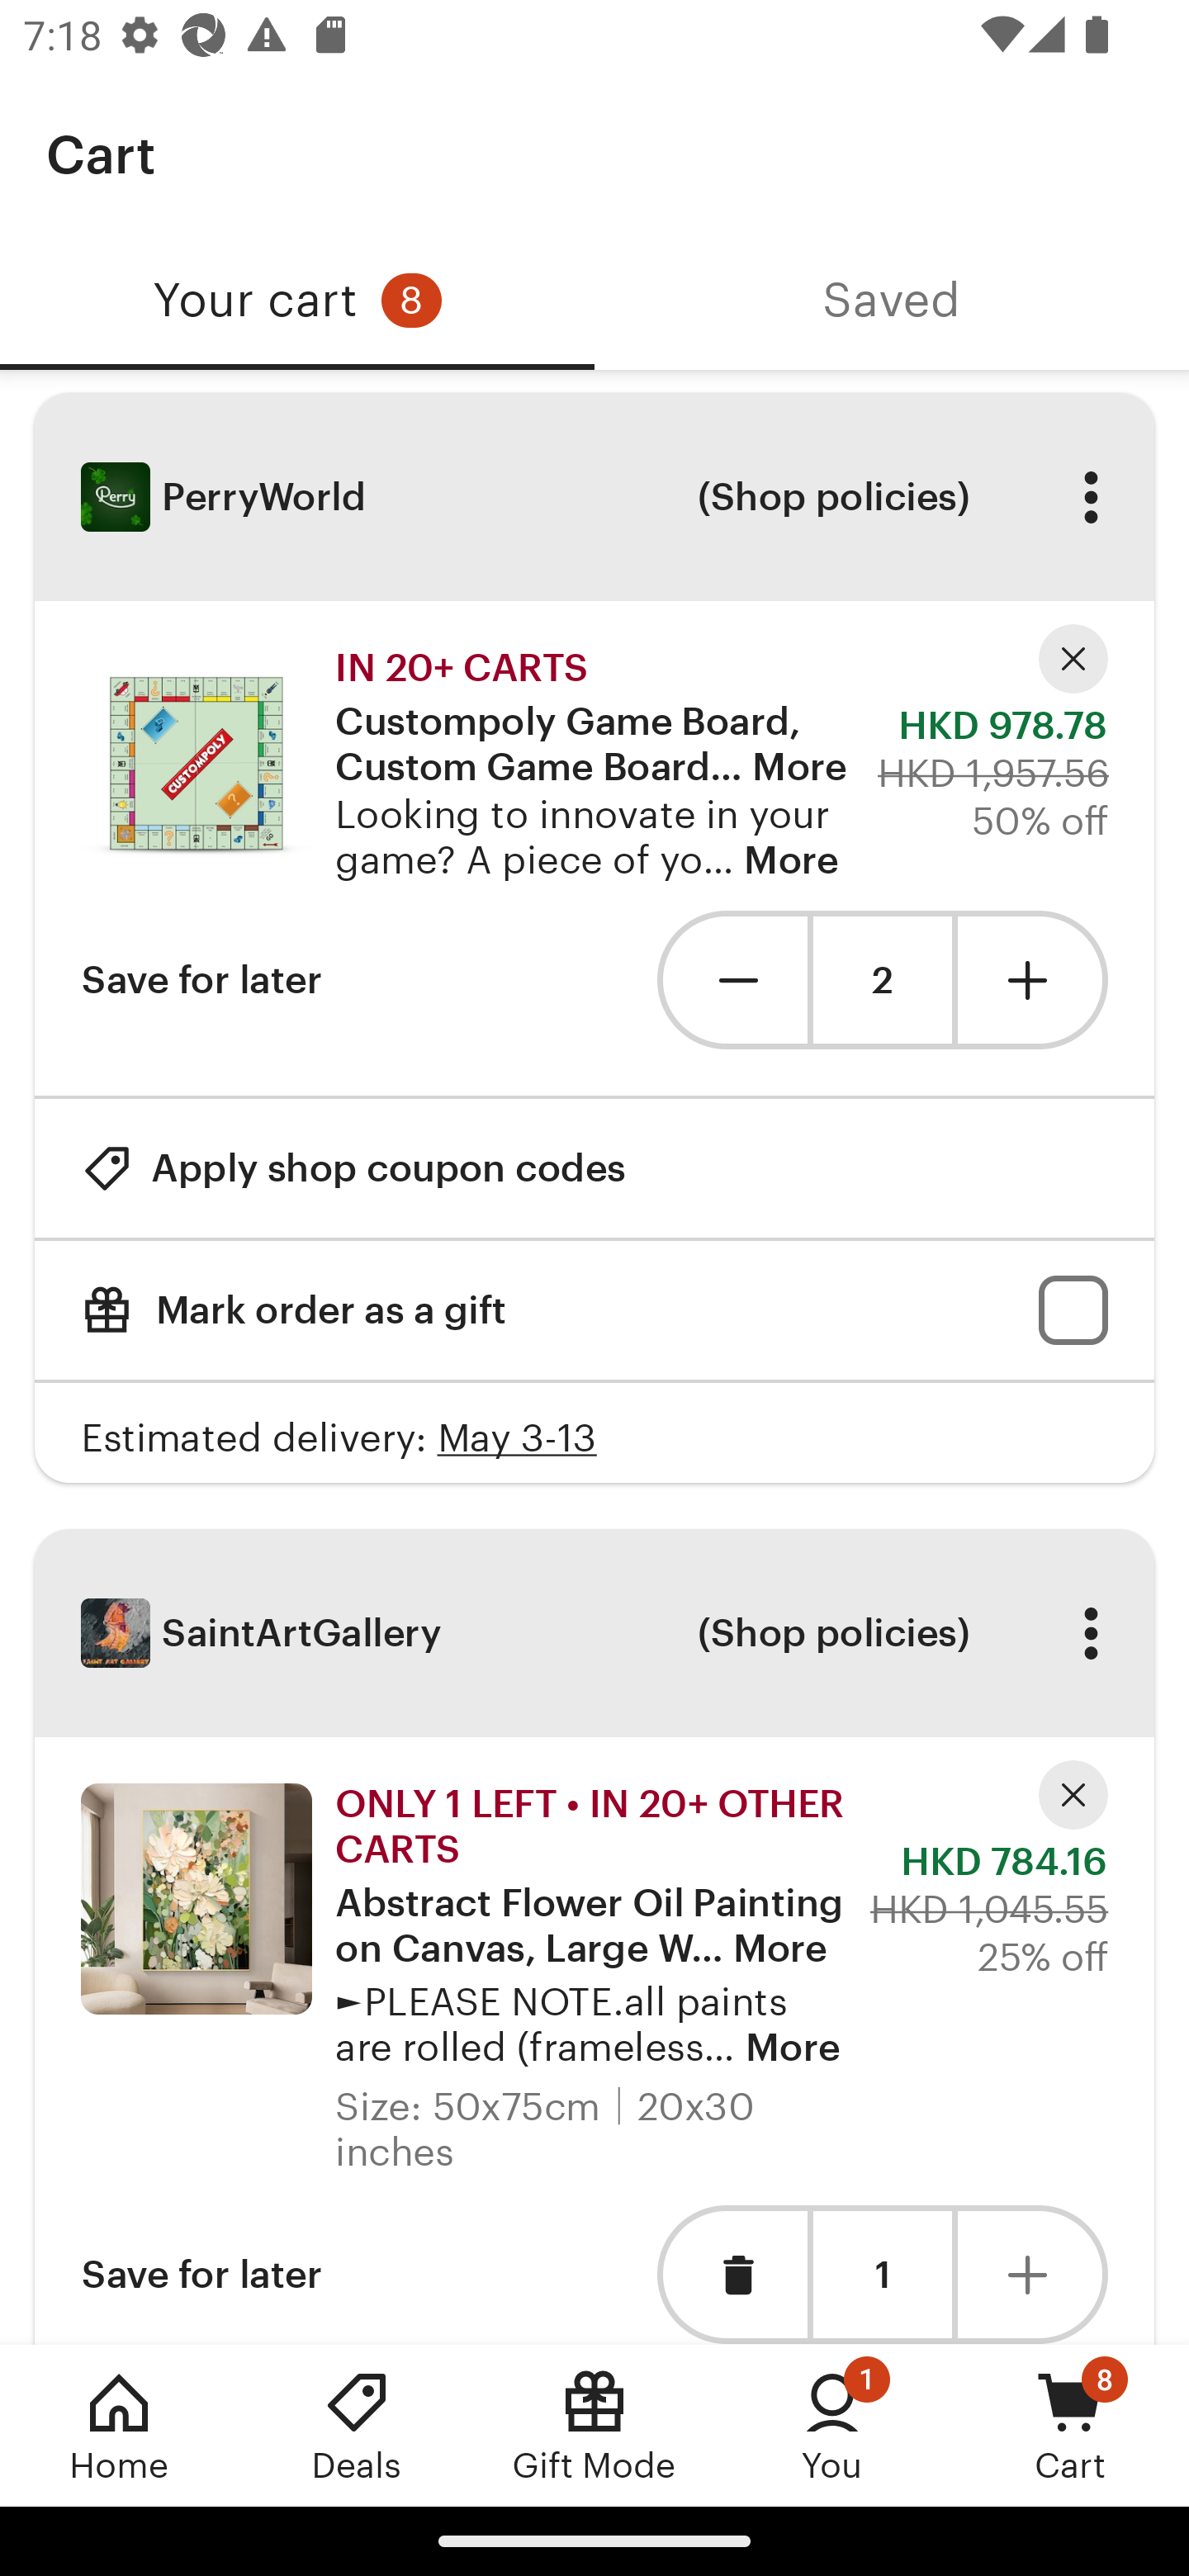  I want to click on More options, so click(1090, 497).